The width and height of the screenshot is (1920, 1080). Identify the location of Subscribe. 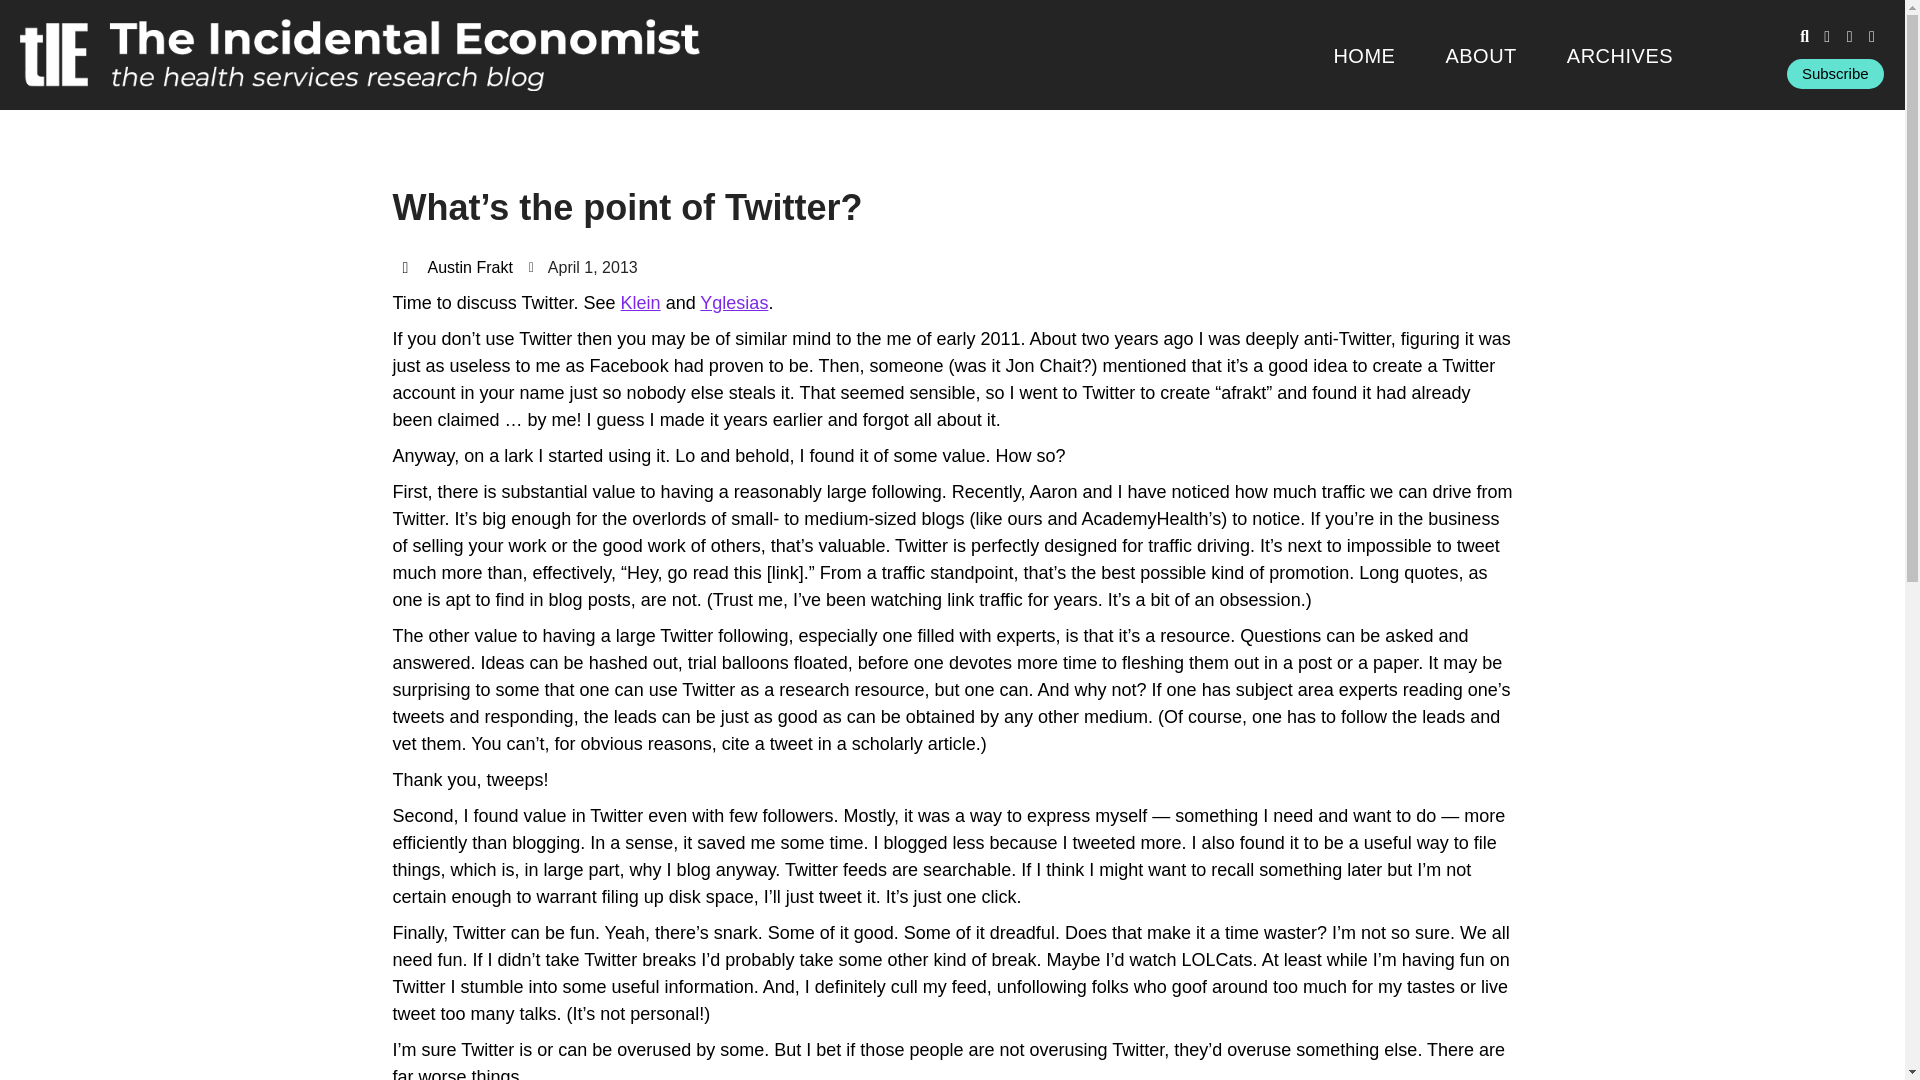
(1835, 74).